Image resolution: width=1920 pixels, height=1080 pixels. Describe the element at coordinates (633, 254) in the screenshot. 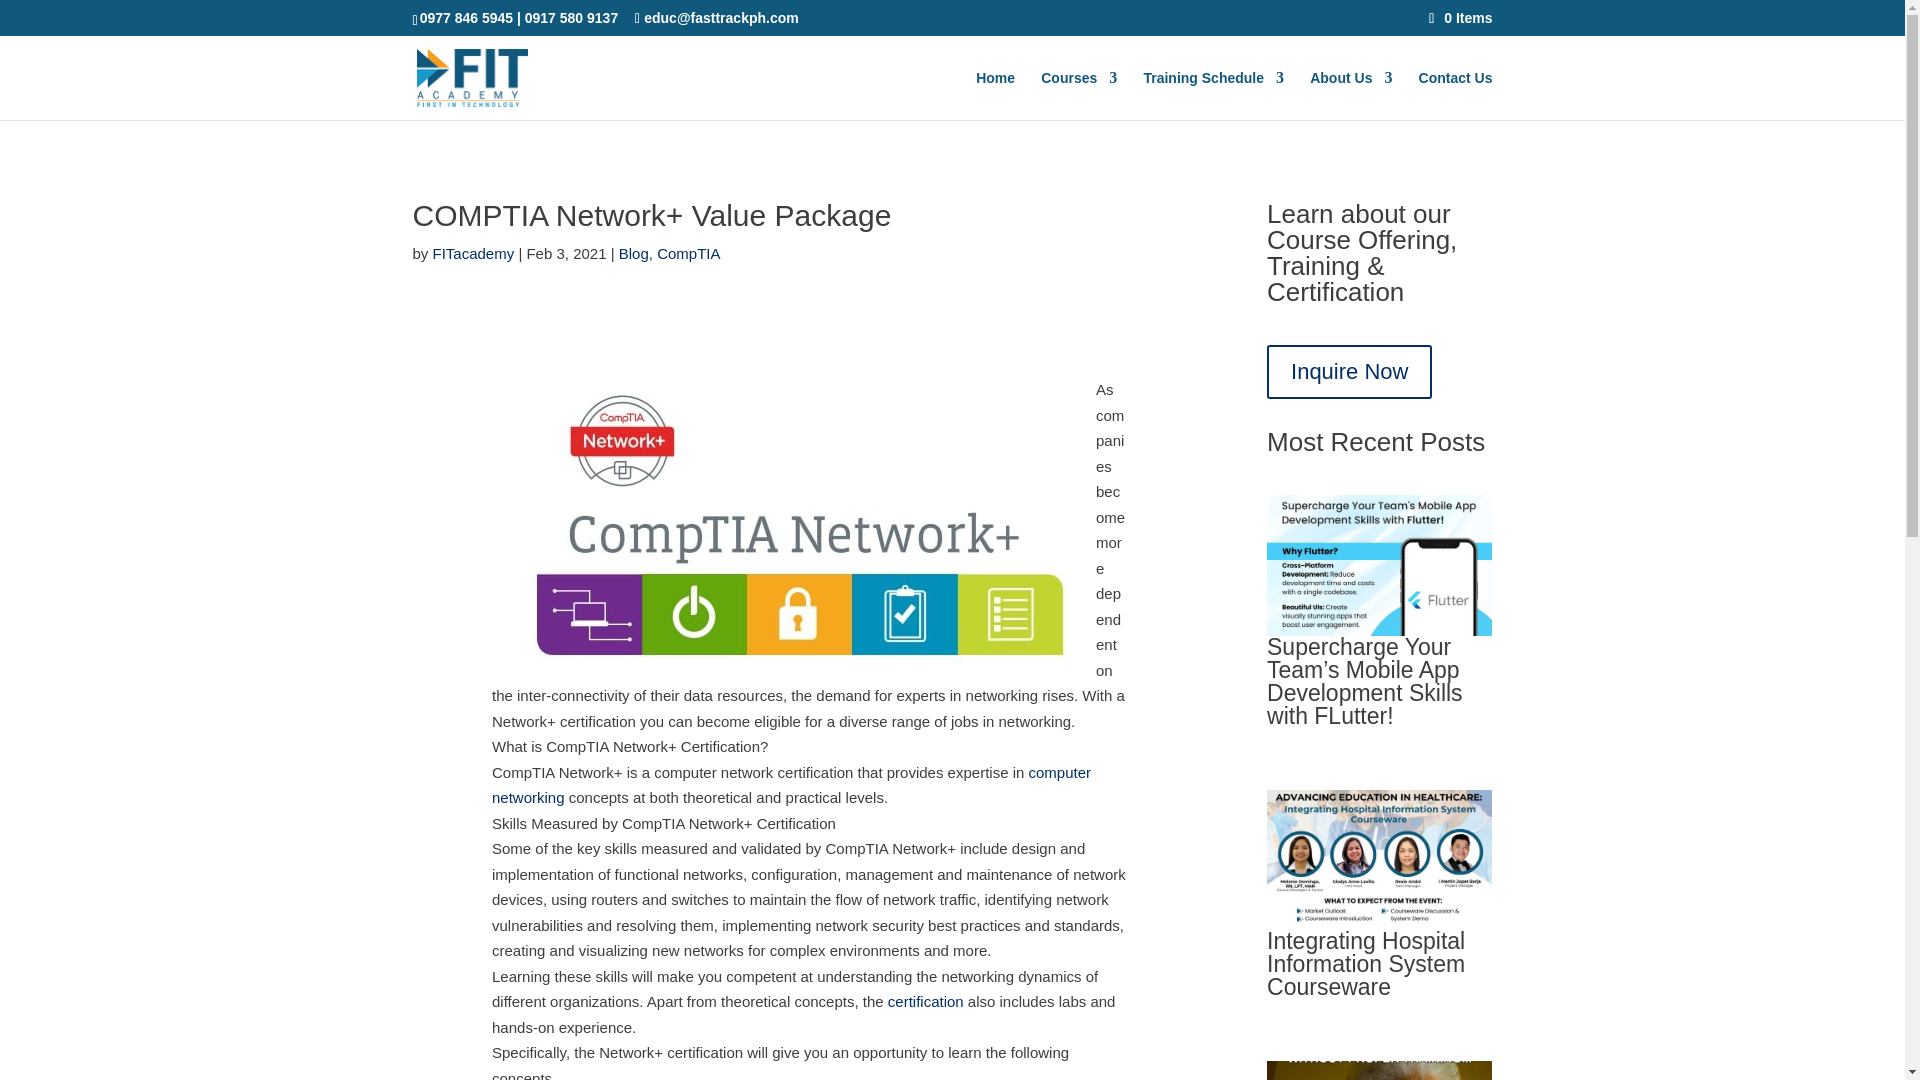

I see `Blog` at that location.